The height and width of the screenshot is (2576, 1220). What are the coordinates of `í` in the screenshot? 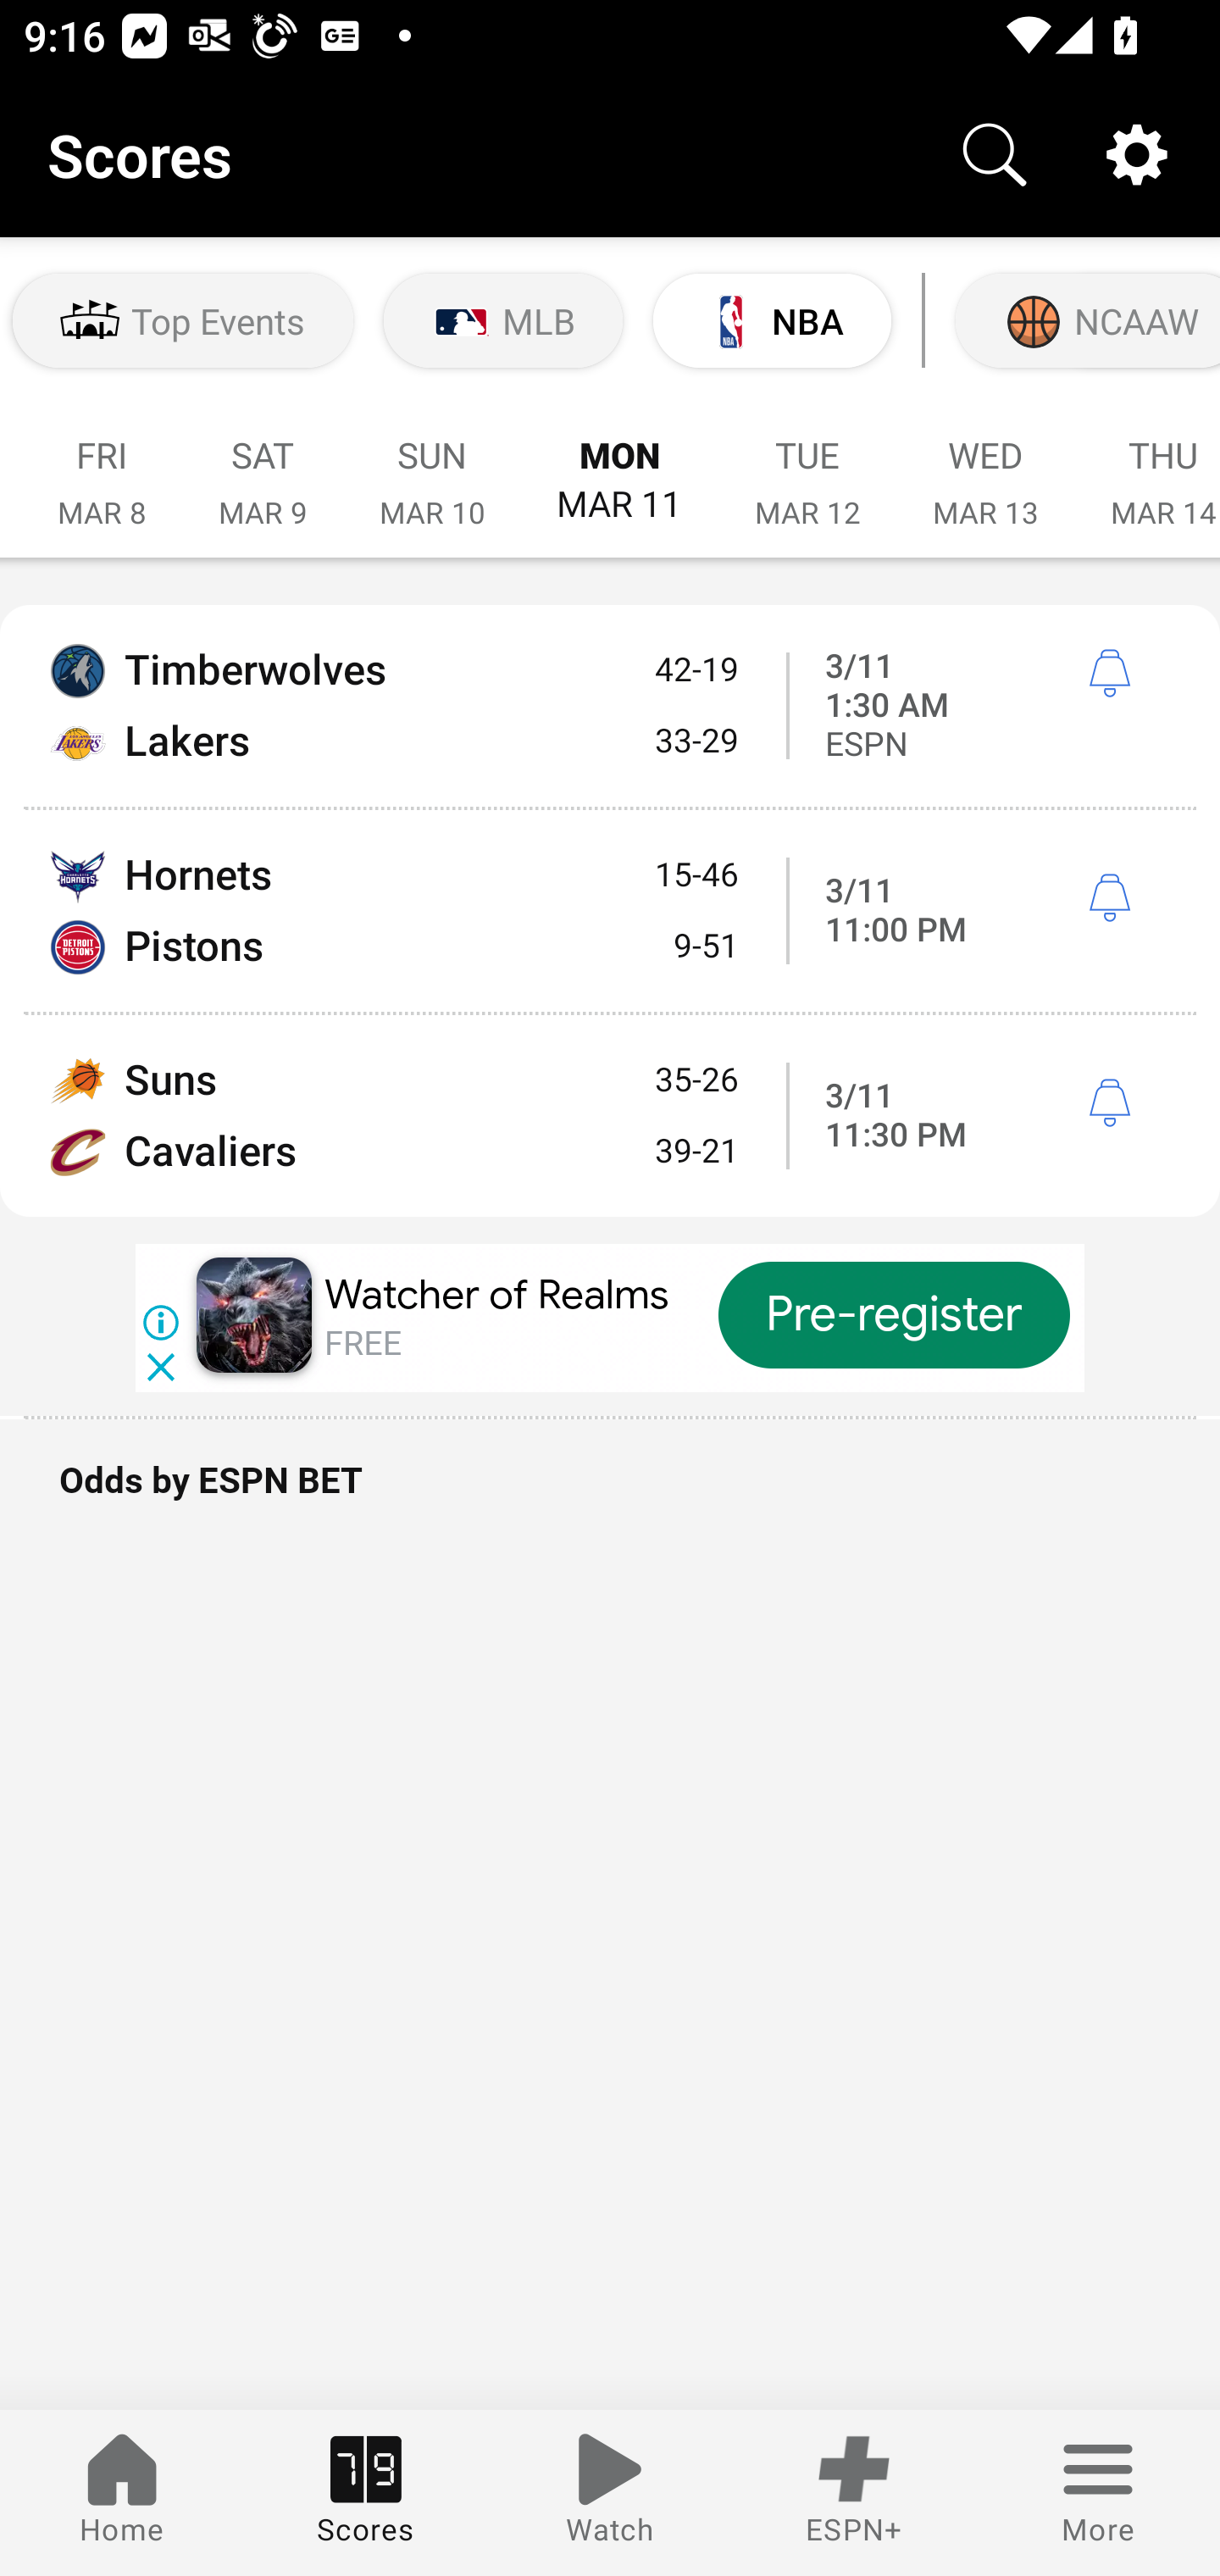 It's located at (1109, 897).